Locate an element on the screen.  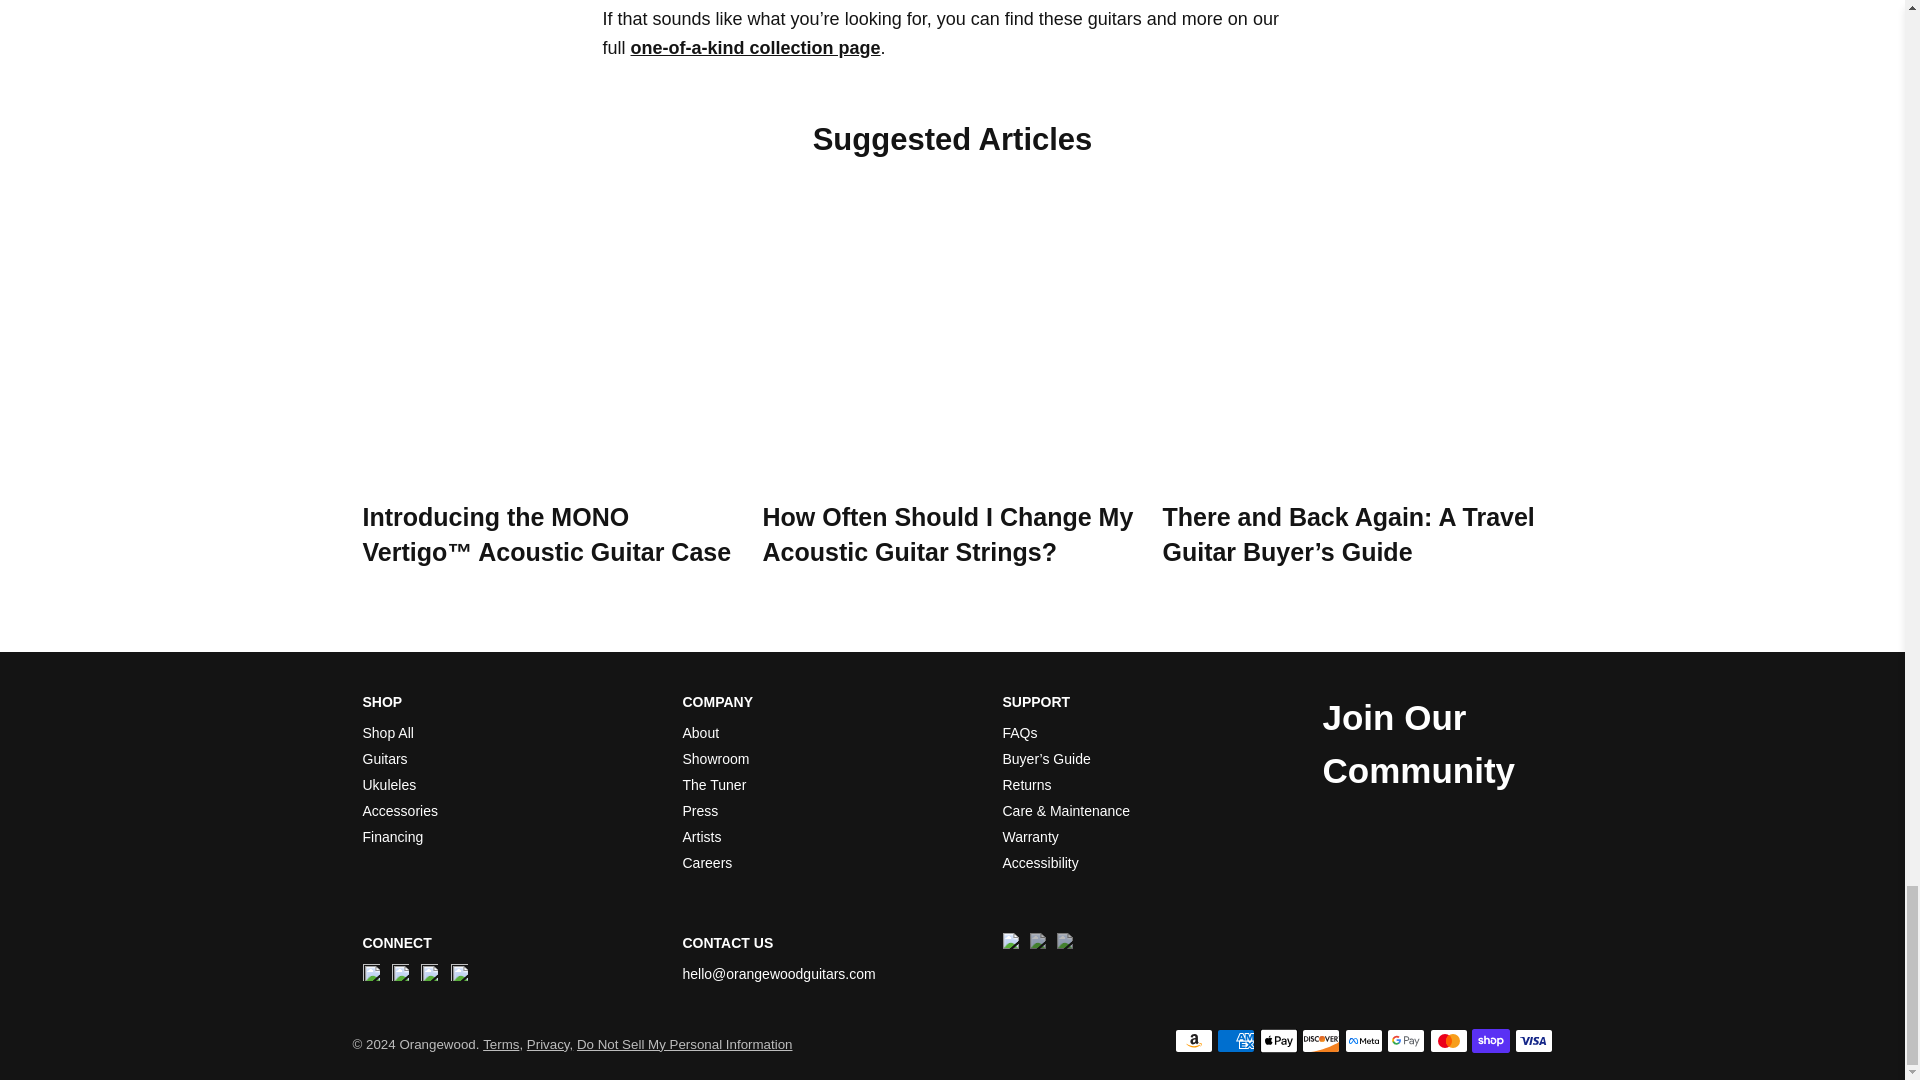
Mastercard is located at coordinates (1449, 1041).